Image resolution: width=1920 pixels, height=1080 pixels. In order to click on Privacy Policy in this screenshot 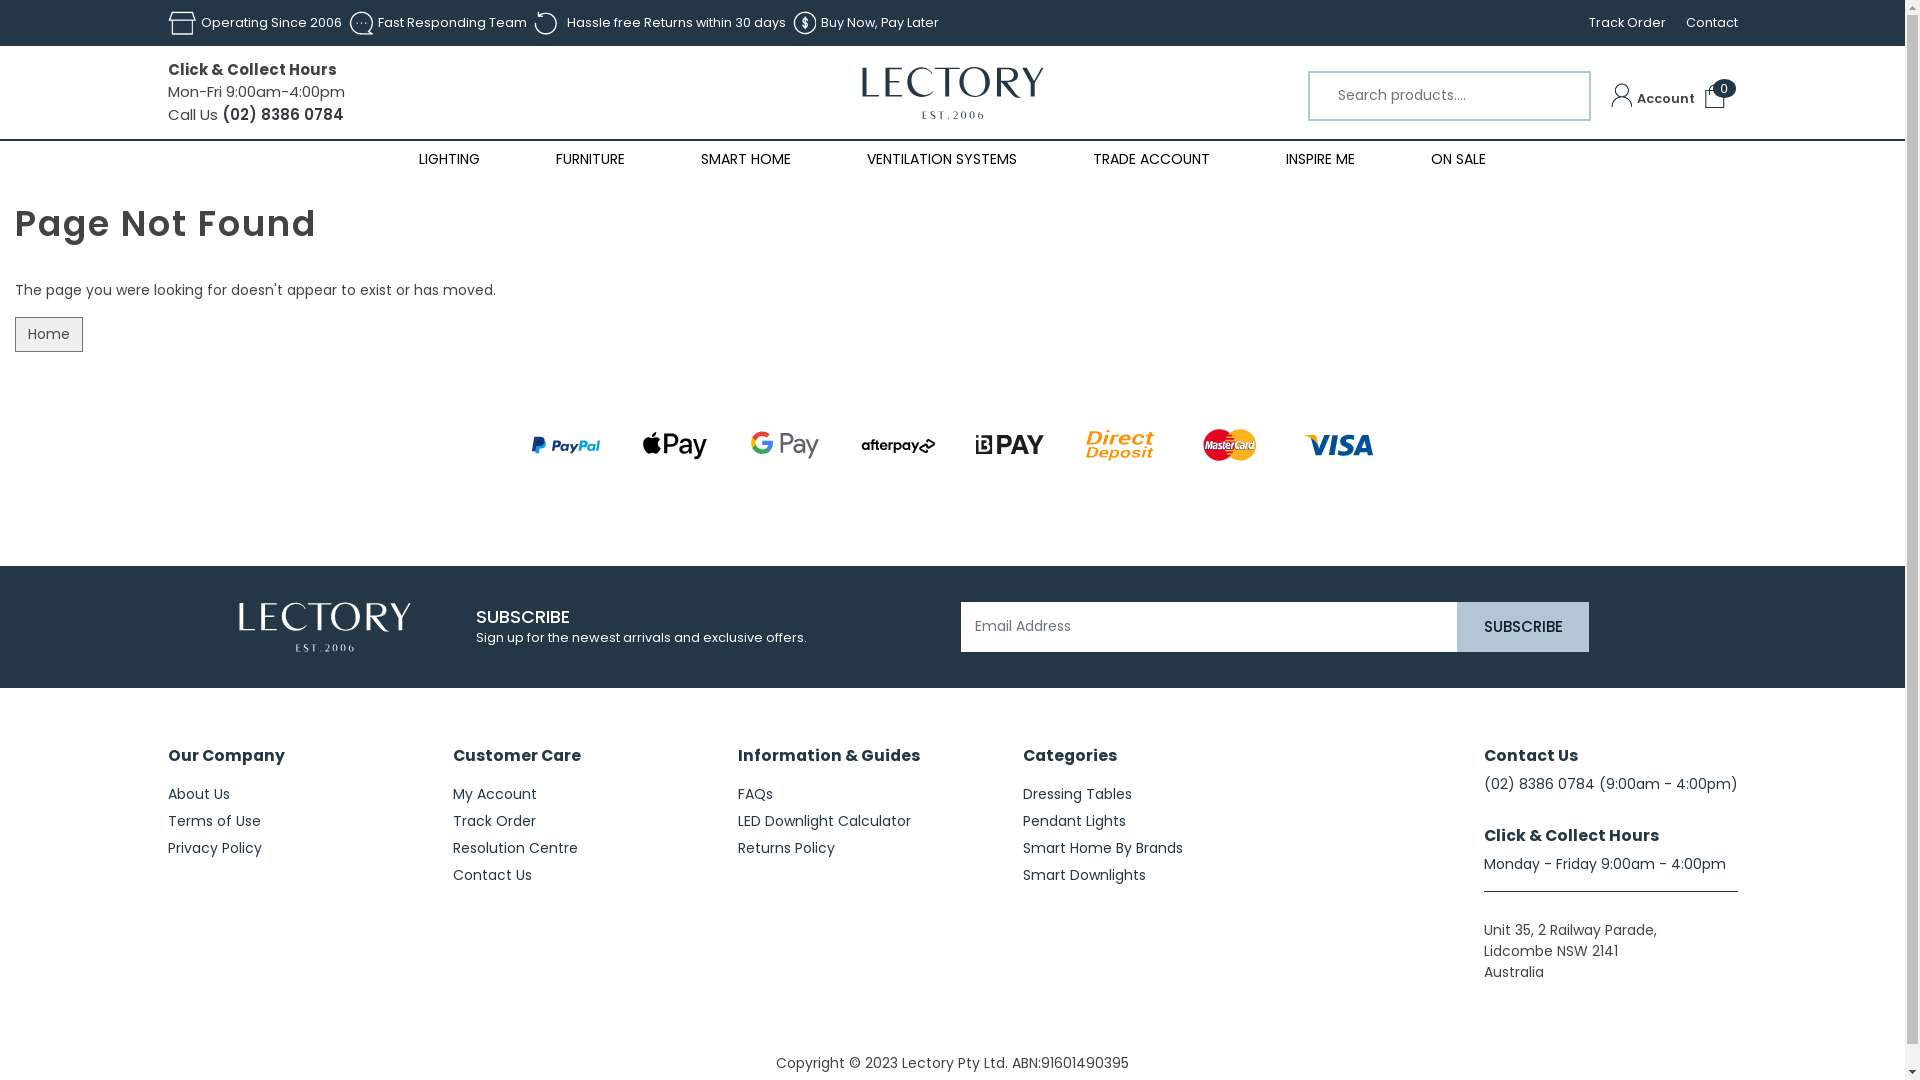, I will do `click(296, 848)`.